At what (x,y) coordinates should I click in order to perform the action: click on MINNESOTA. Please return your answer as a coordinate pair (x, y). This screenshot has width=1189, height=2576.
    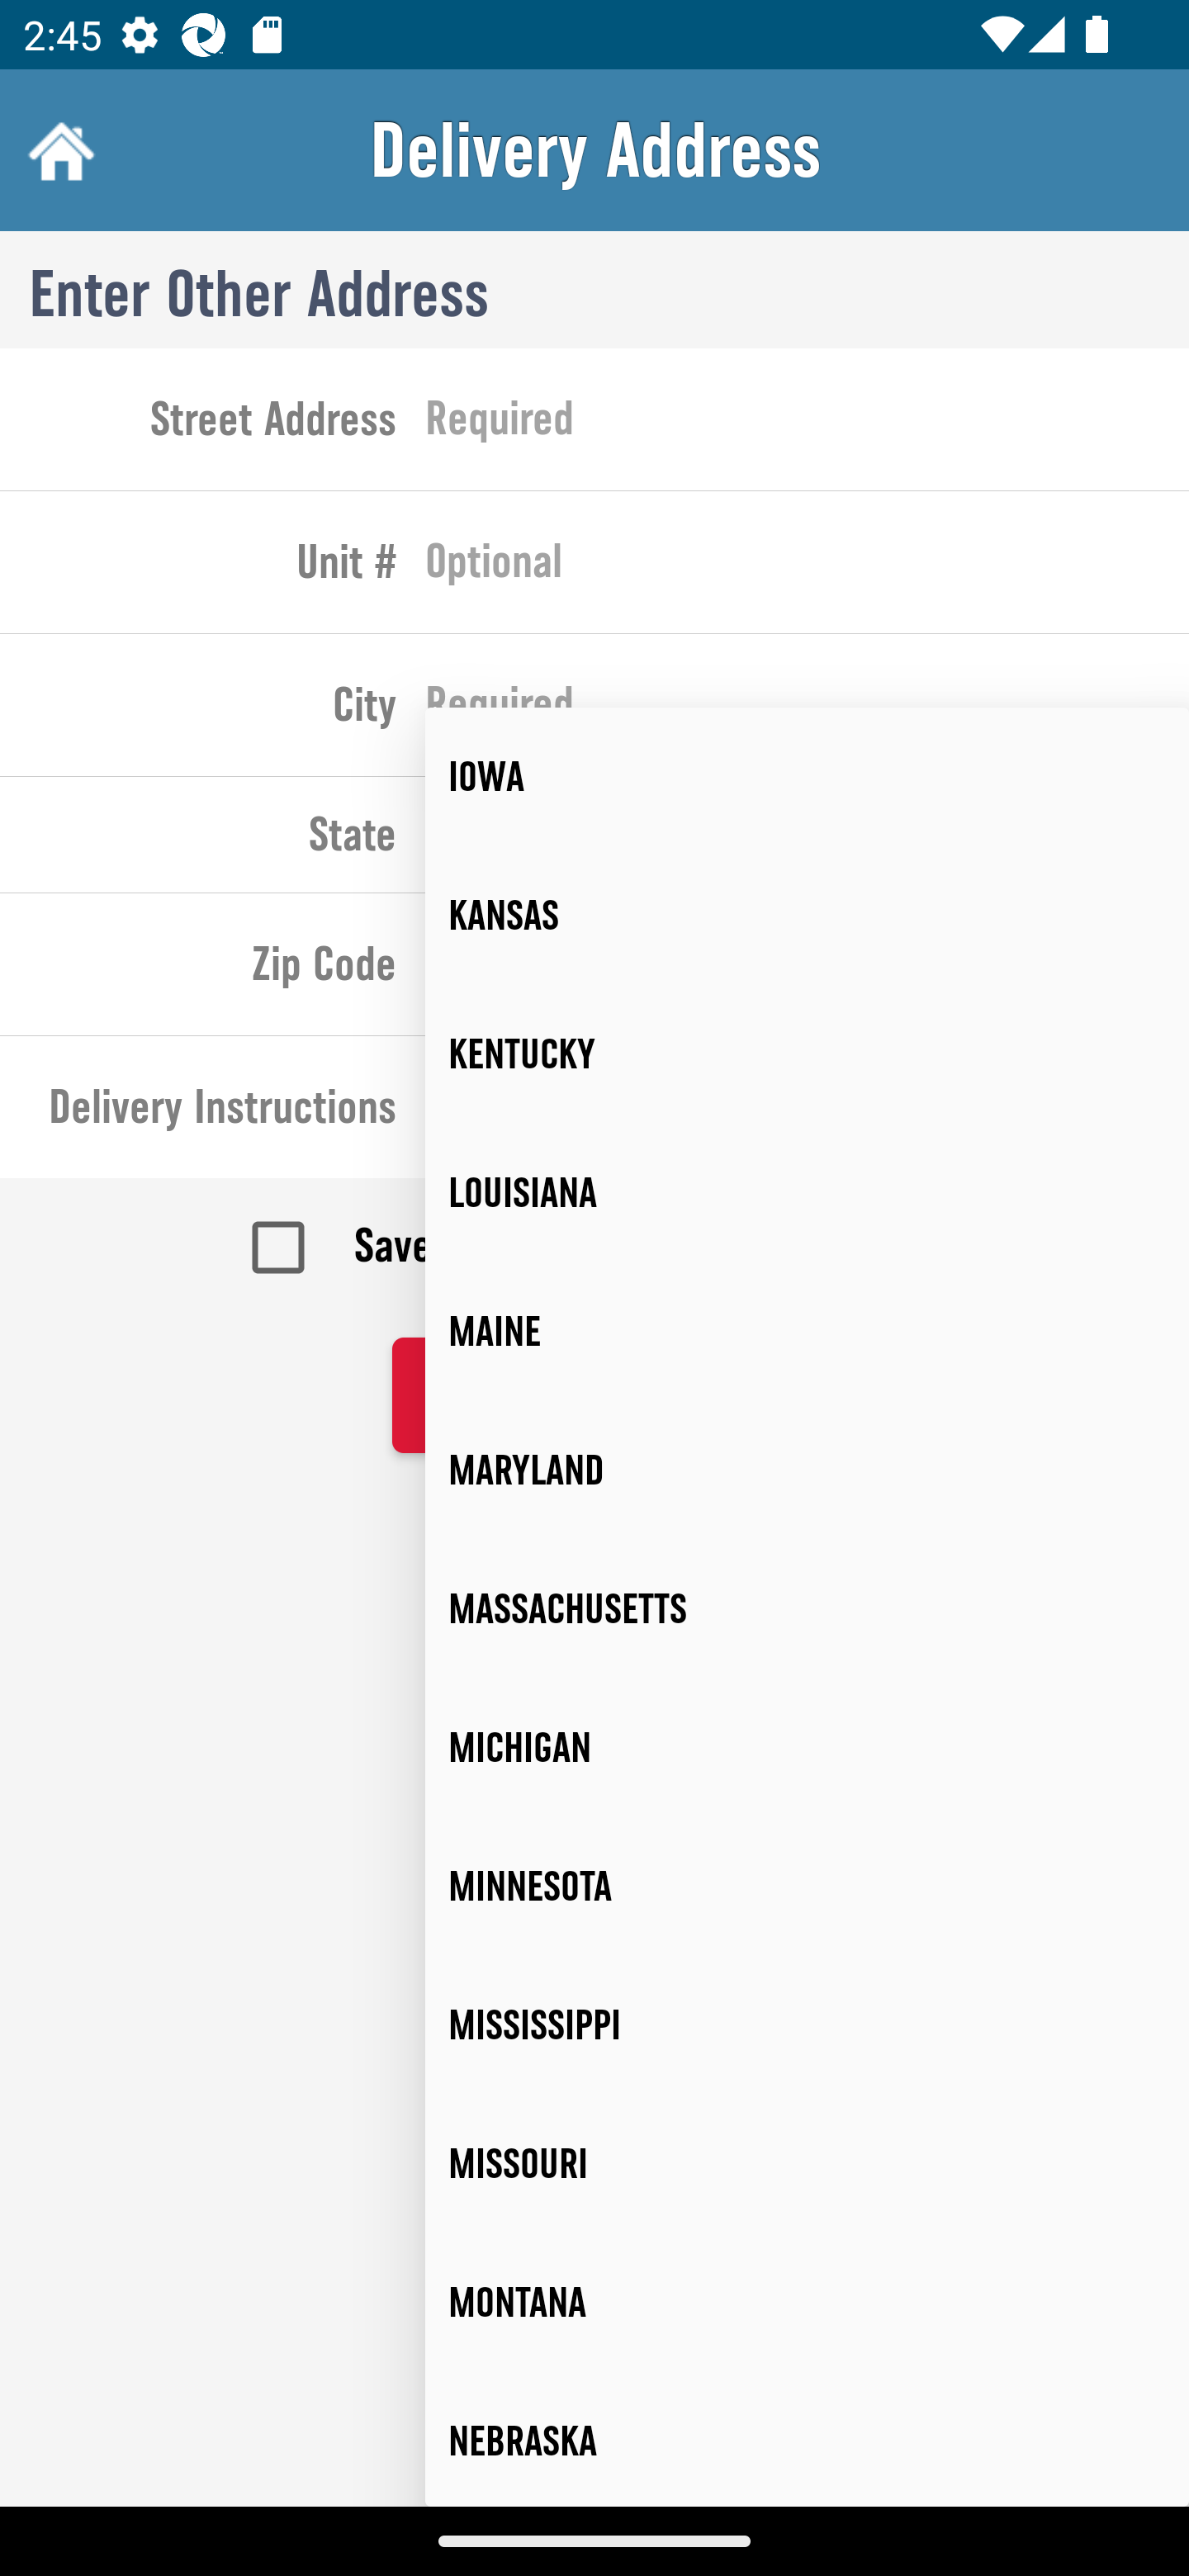
    Looking at the image, I should click on (808, 1886).